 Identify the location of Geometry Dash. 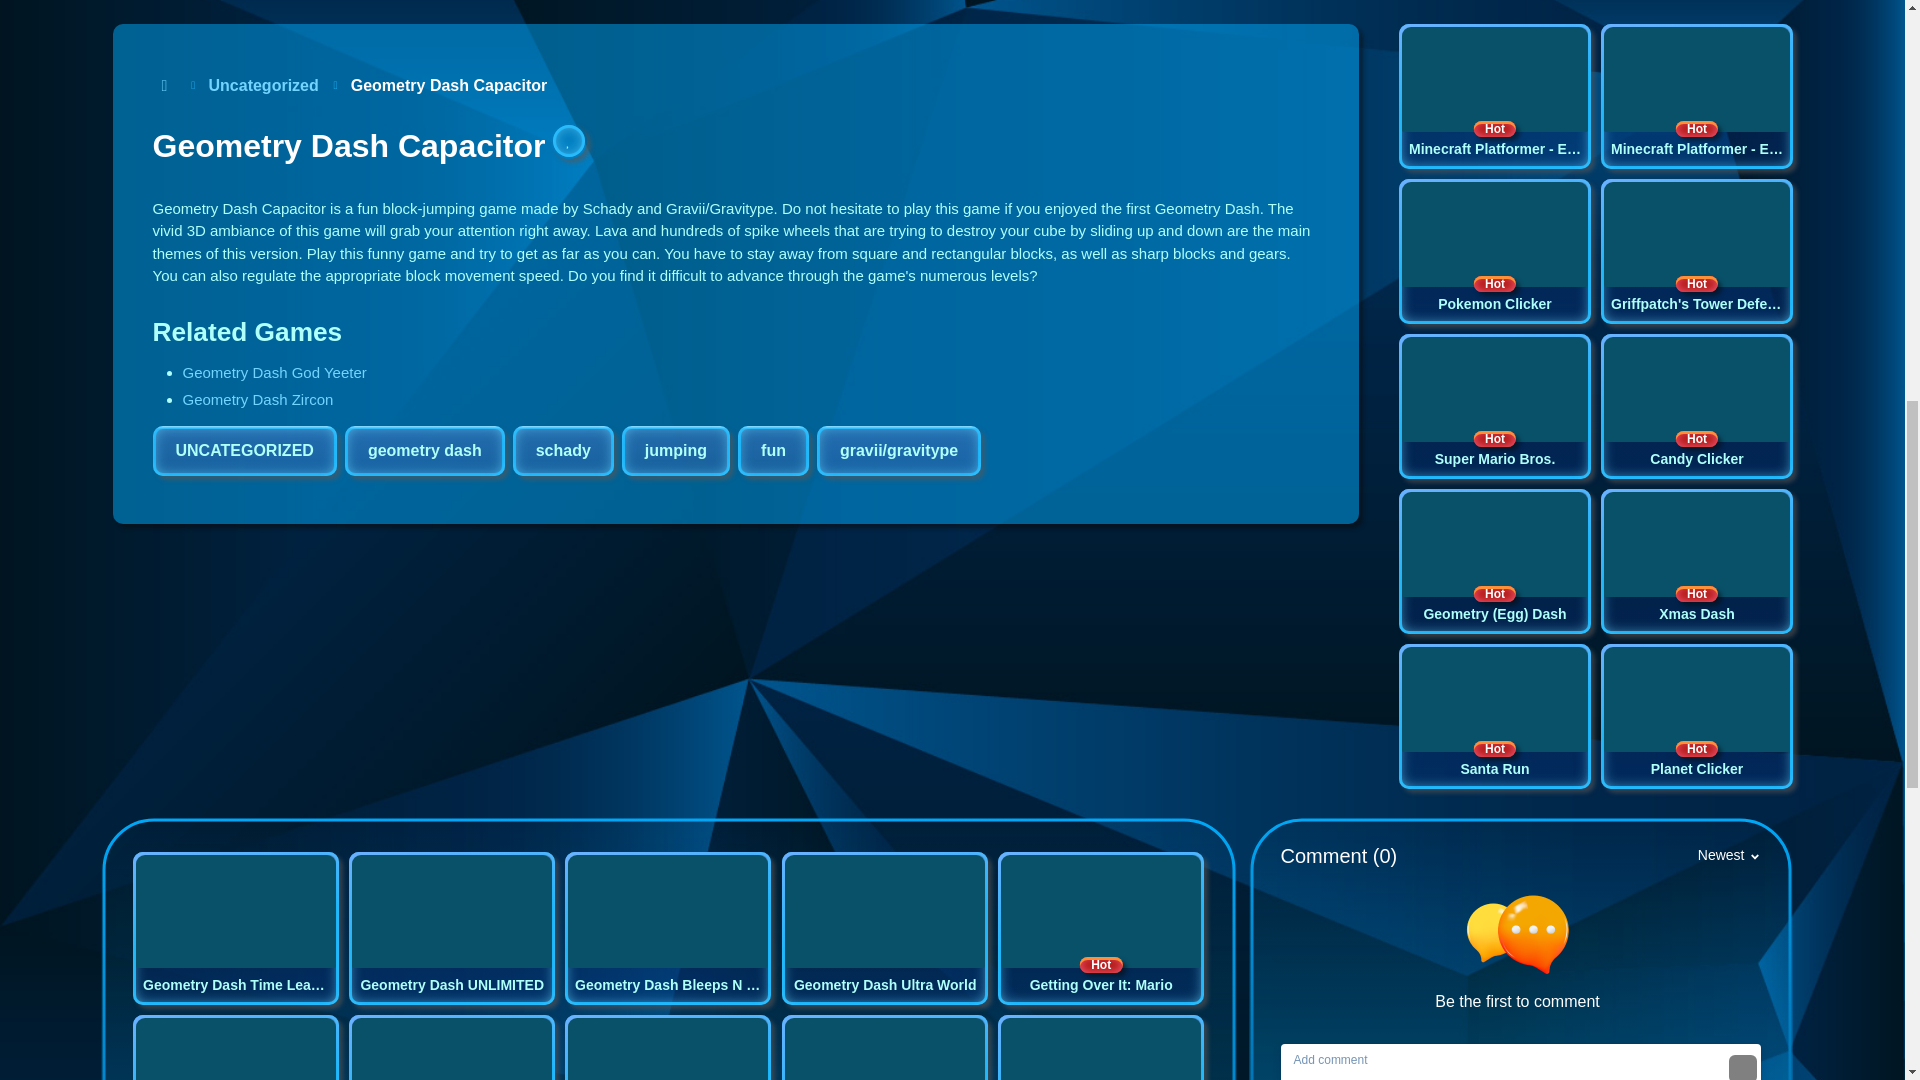
(563, 450).